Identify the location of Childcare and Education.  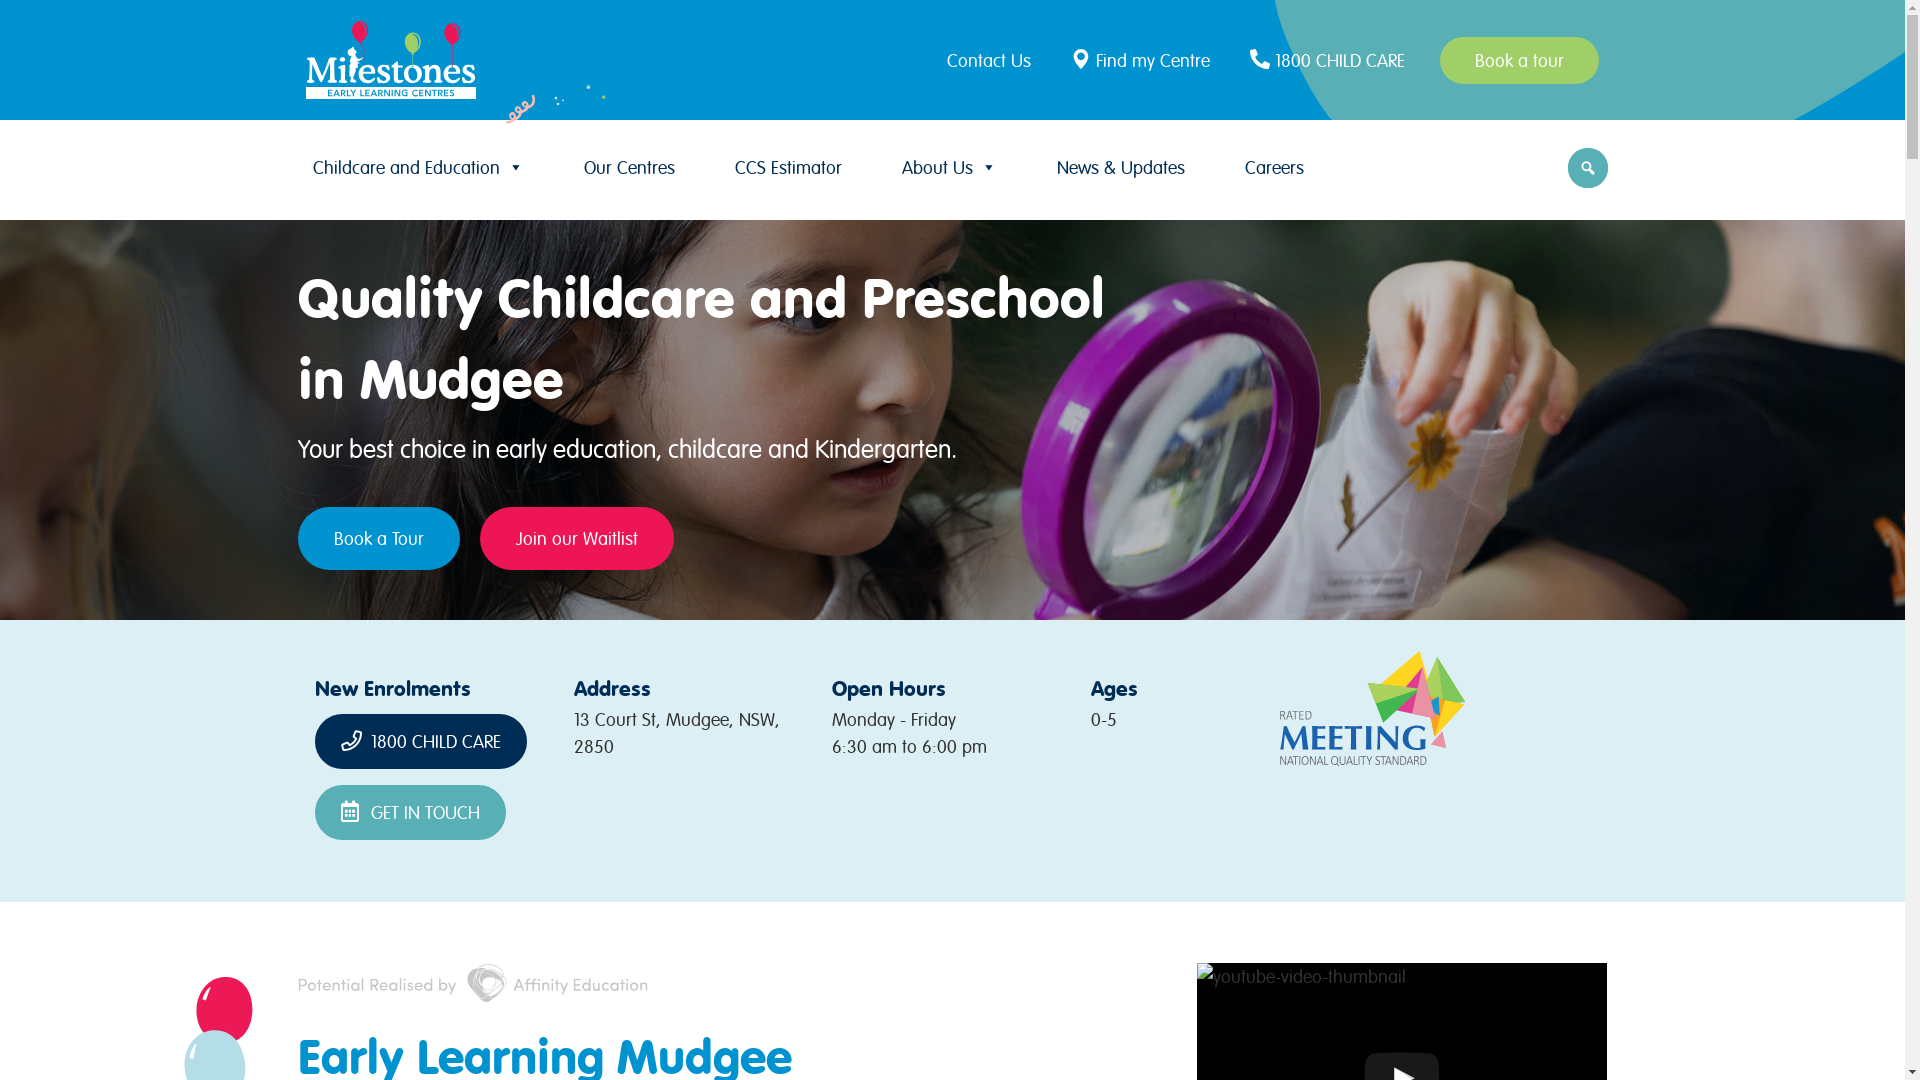
(418, 168).